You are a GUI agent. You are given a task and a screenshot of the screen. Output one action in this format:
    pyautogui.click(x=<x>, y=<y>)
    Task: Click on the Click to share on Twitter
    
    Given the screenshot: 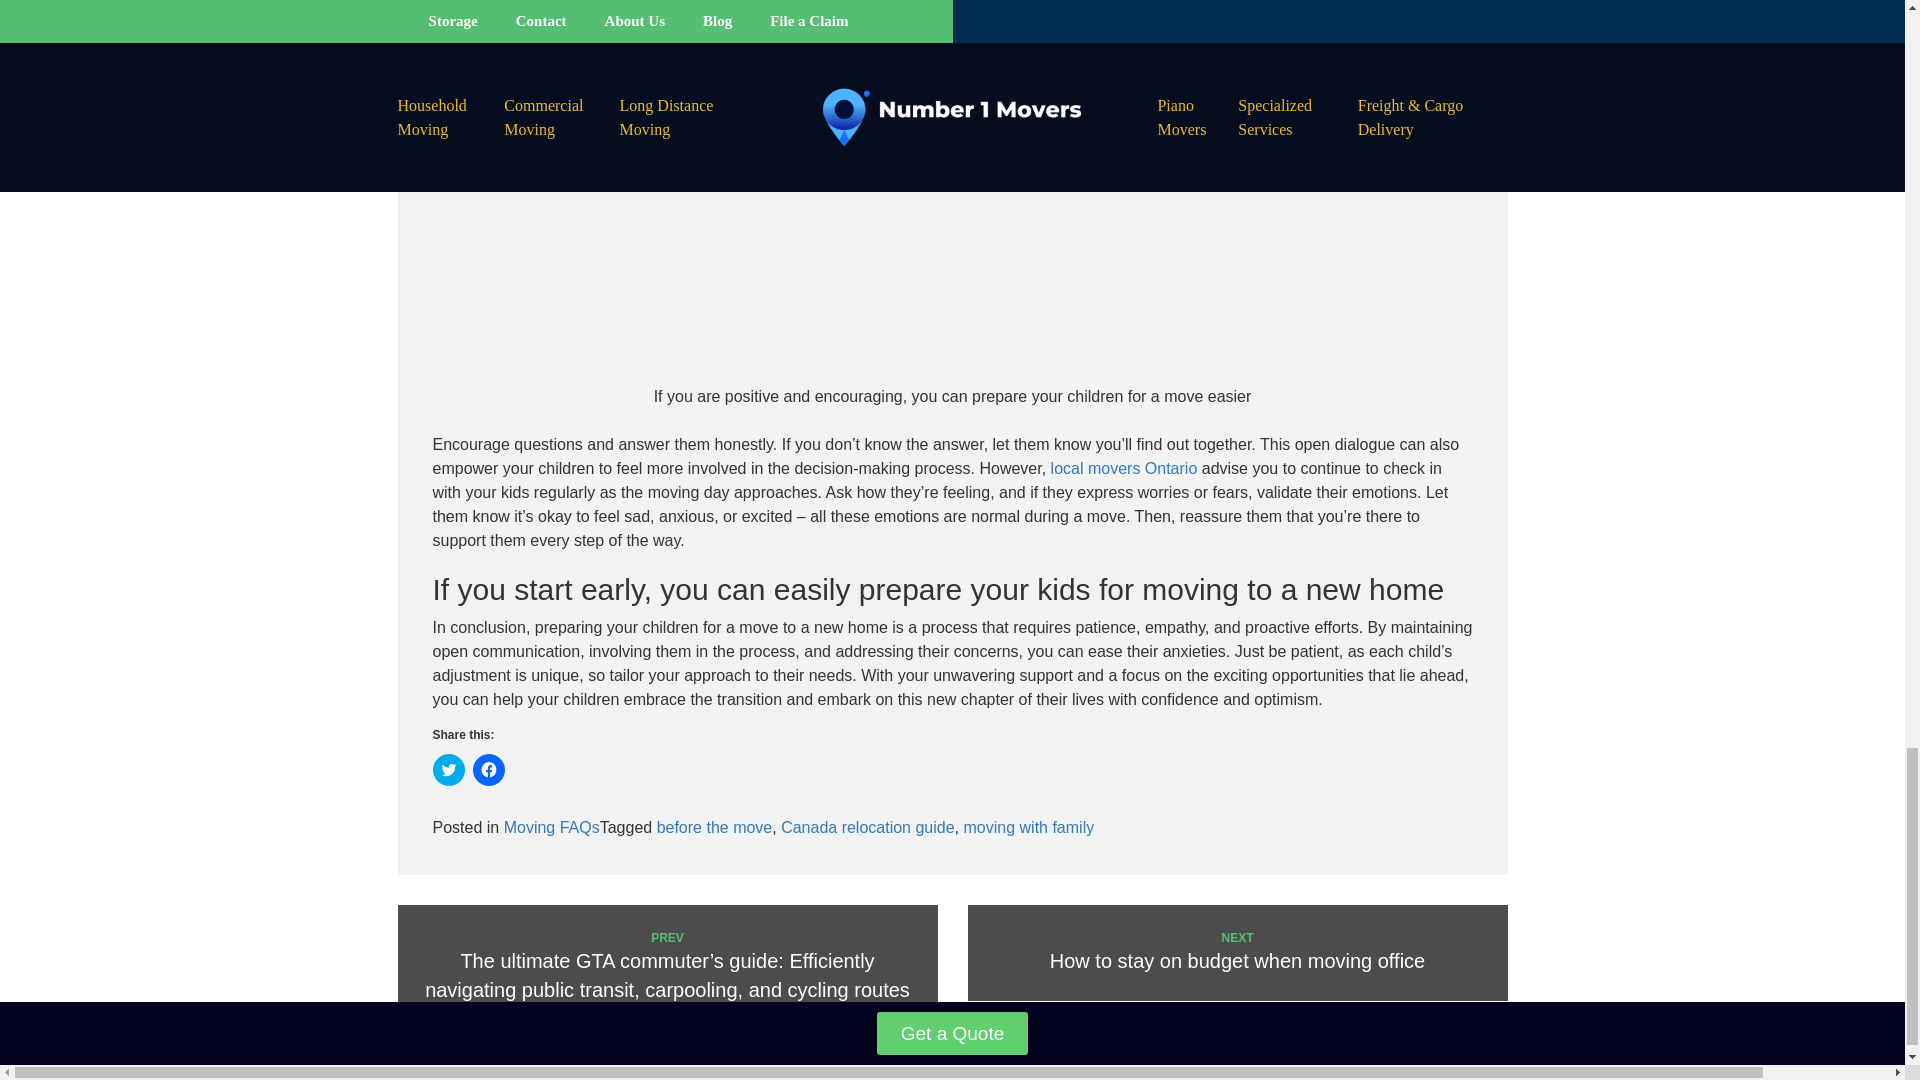 What is the action you would take?
    pyautogui.click(x=448, y=770)
    